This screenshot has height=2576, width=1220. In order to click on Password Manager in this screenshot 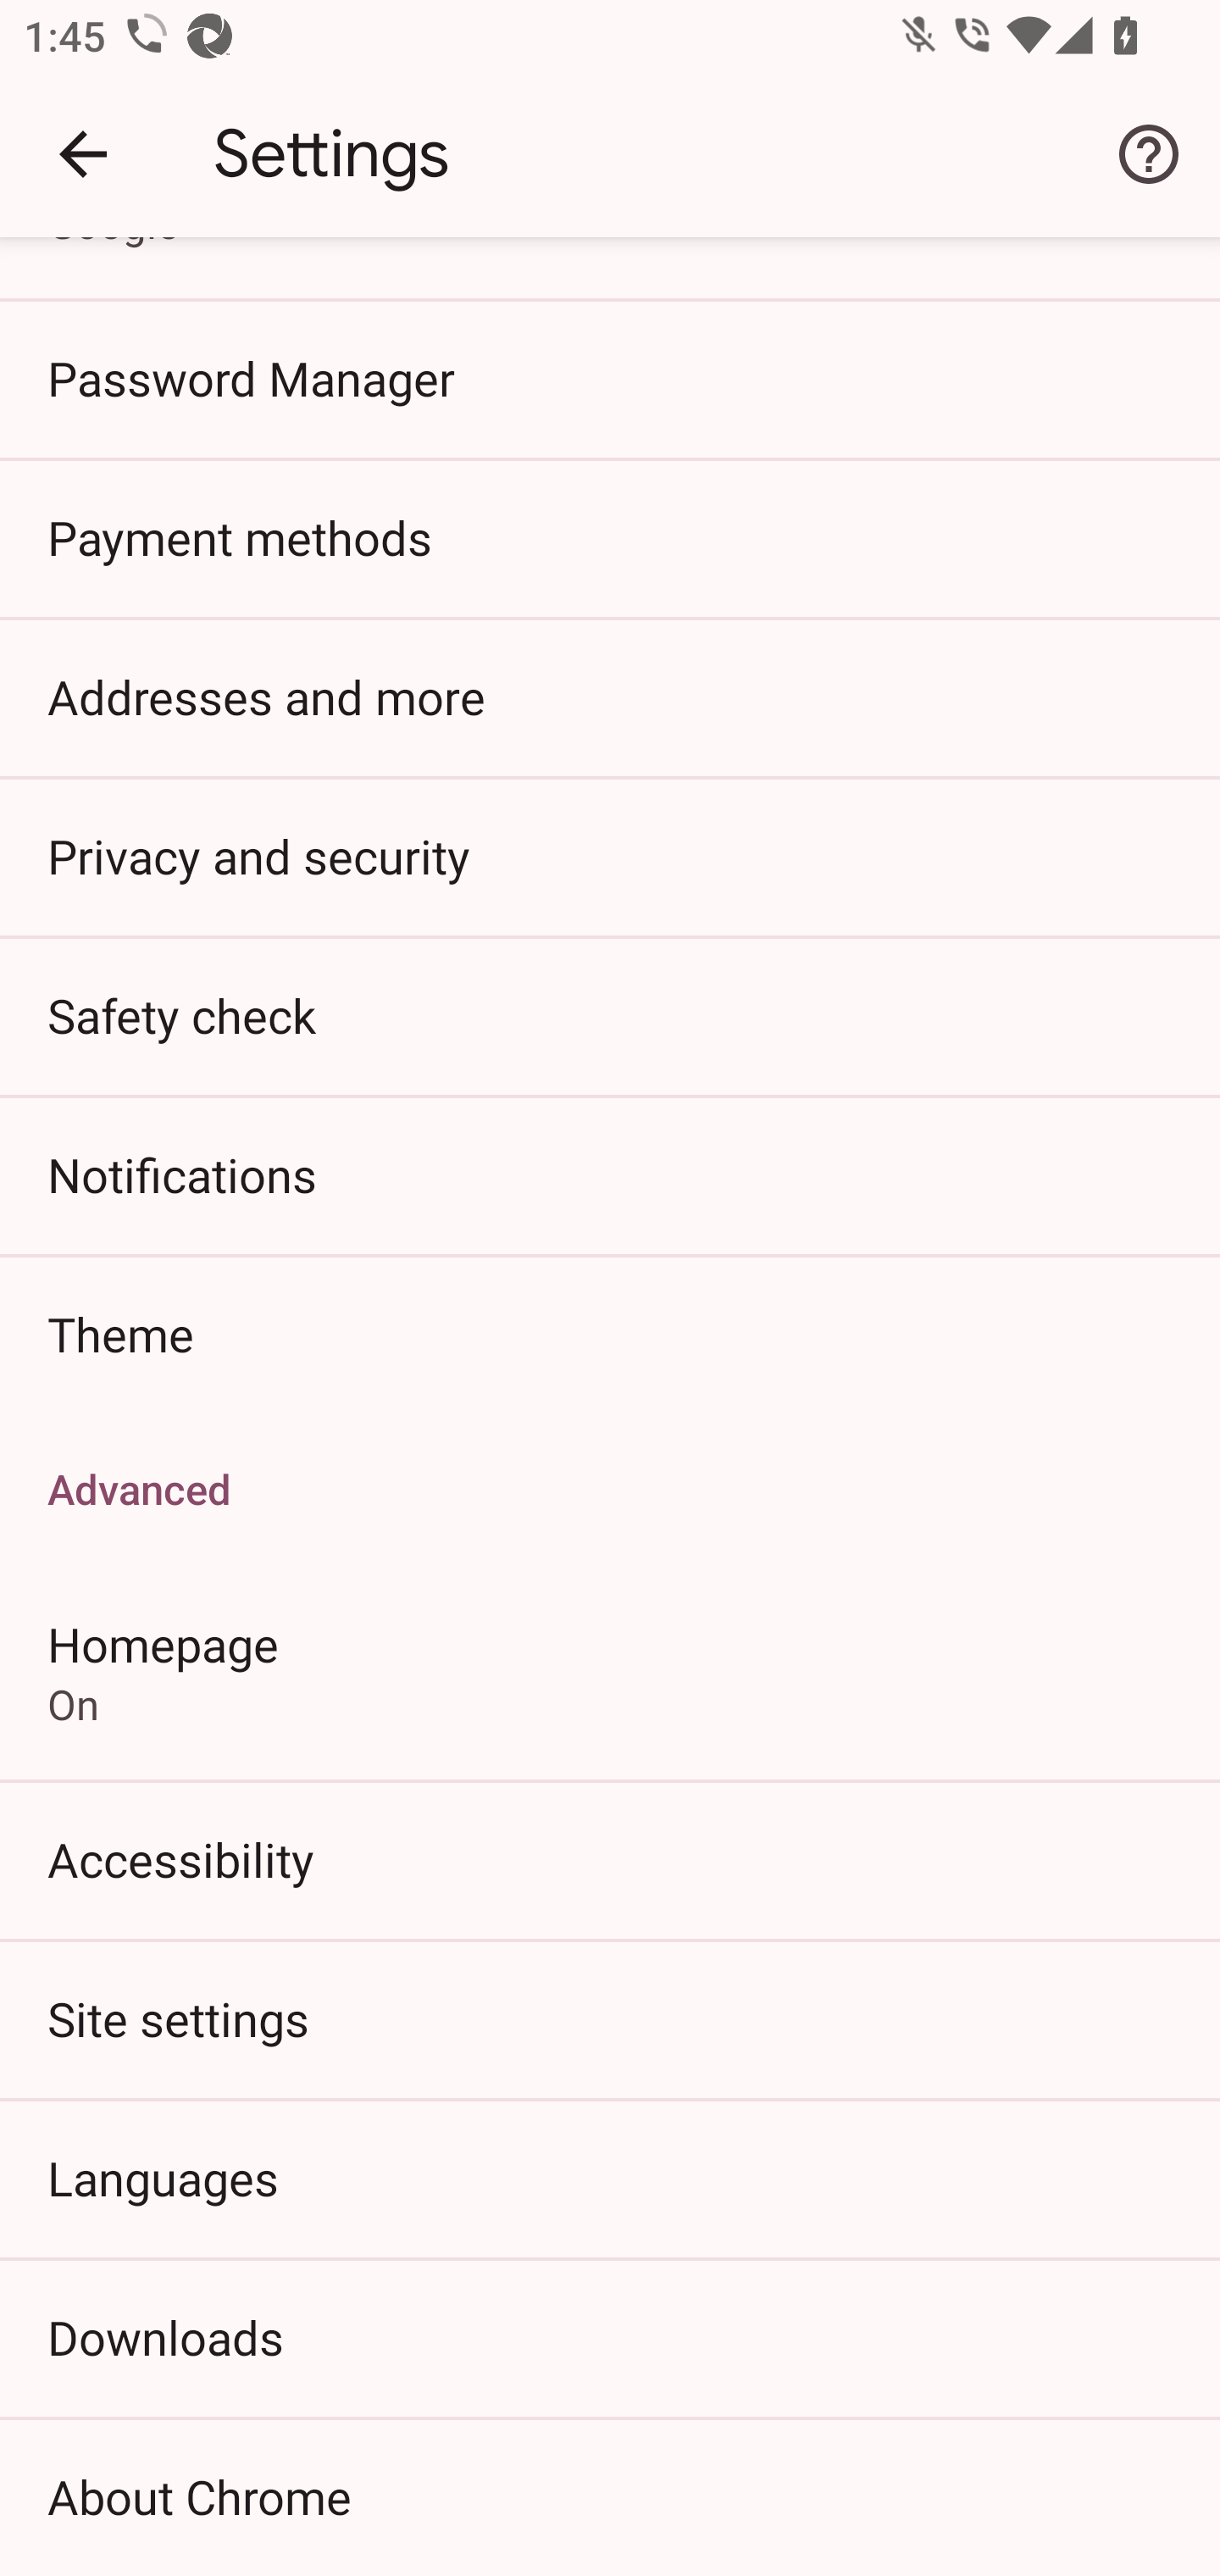, I will do `click(610, 378)`.